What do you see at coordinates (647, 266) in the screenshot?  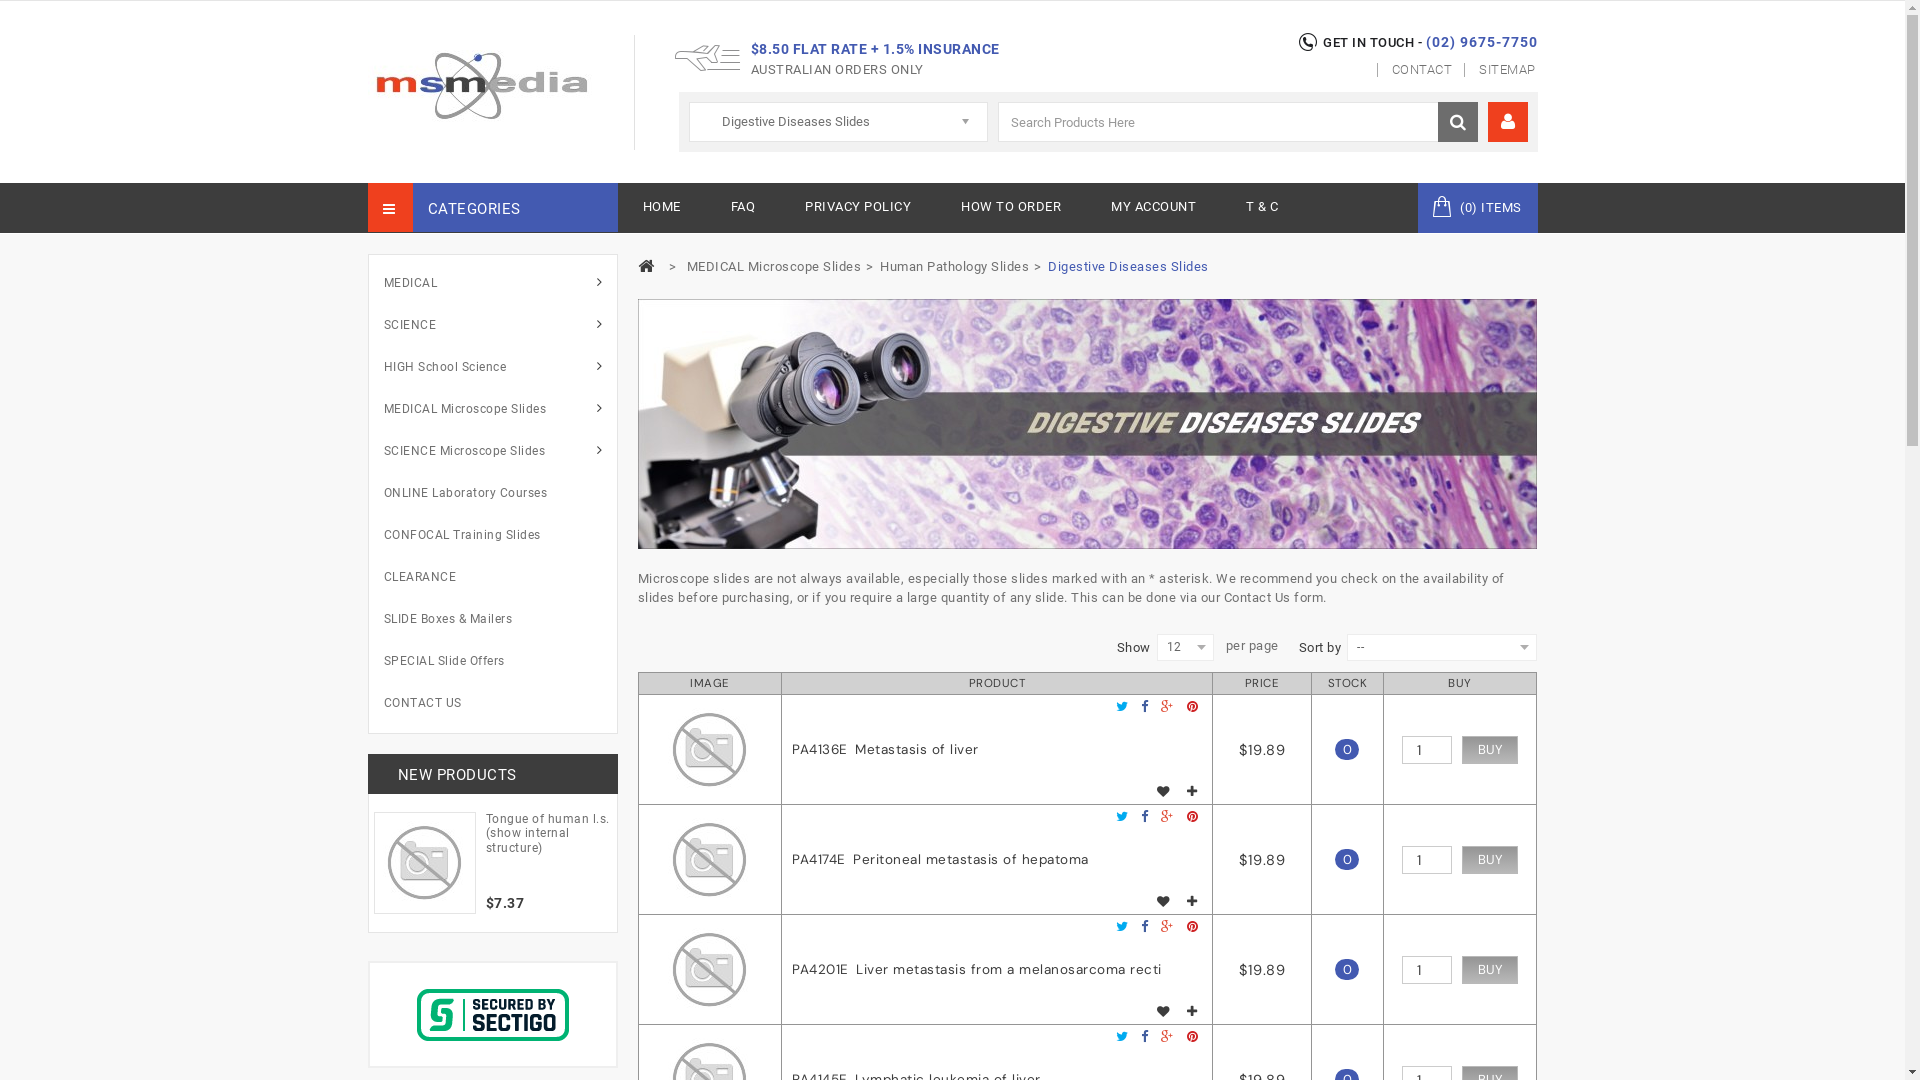 I see `Return to Home` at bounding box center [647, 266].